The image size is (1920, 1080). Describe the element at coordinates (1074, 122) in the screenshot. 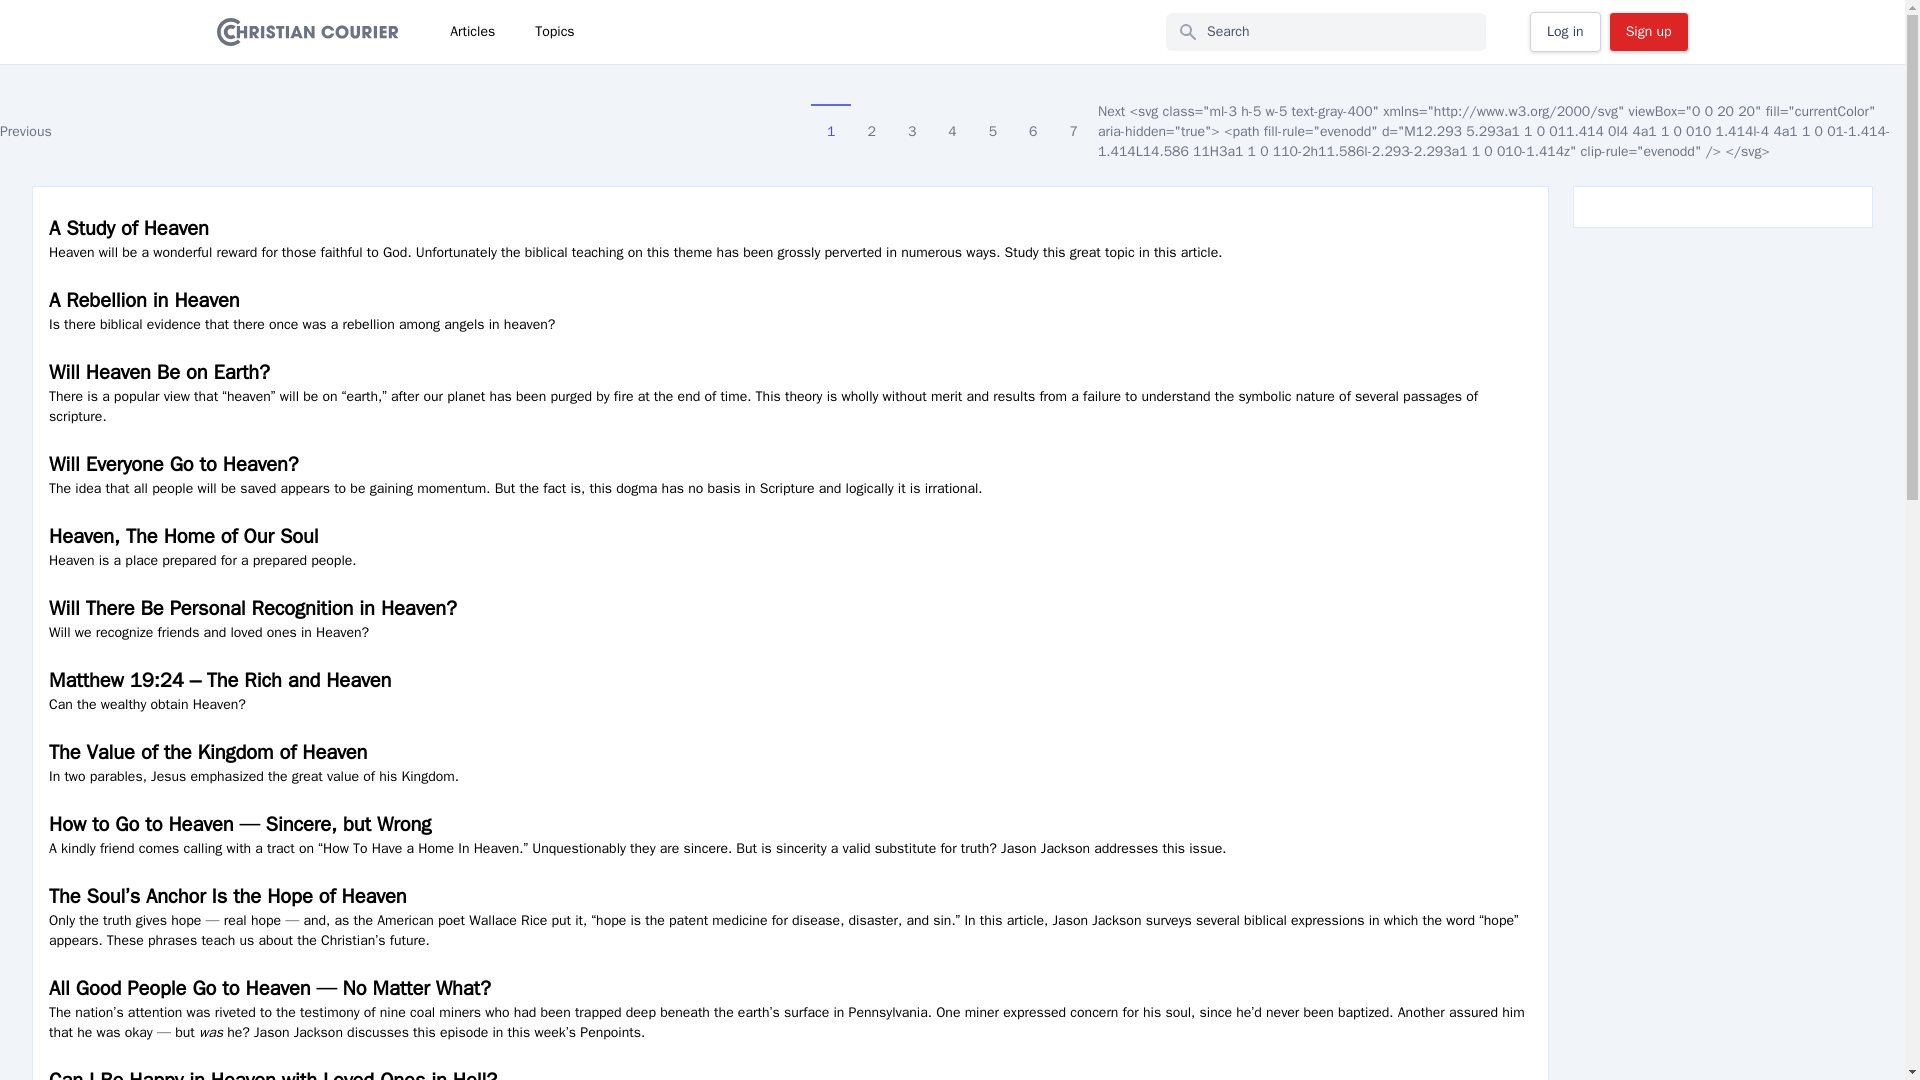

I see `7` at that location.